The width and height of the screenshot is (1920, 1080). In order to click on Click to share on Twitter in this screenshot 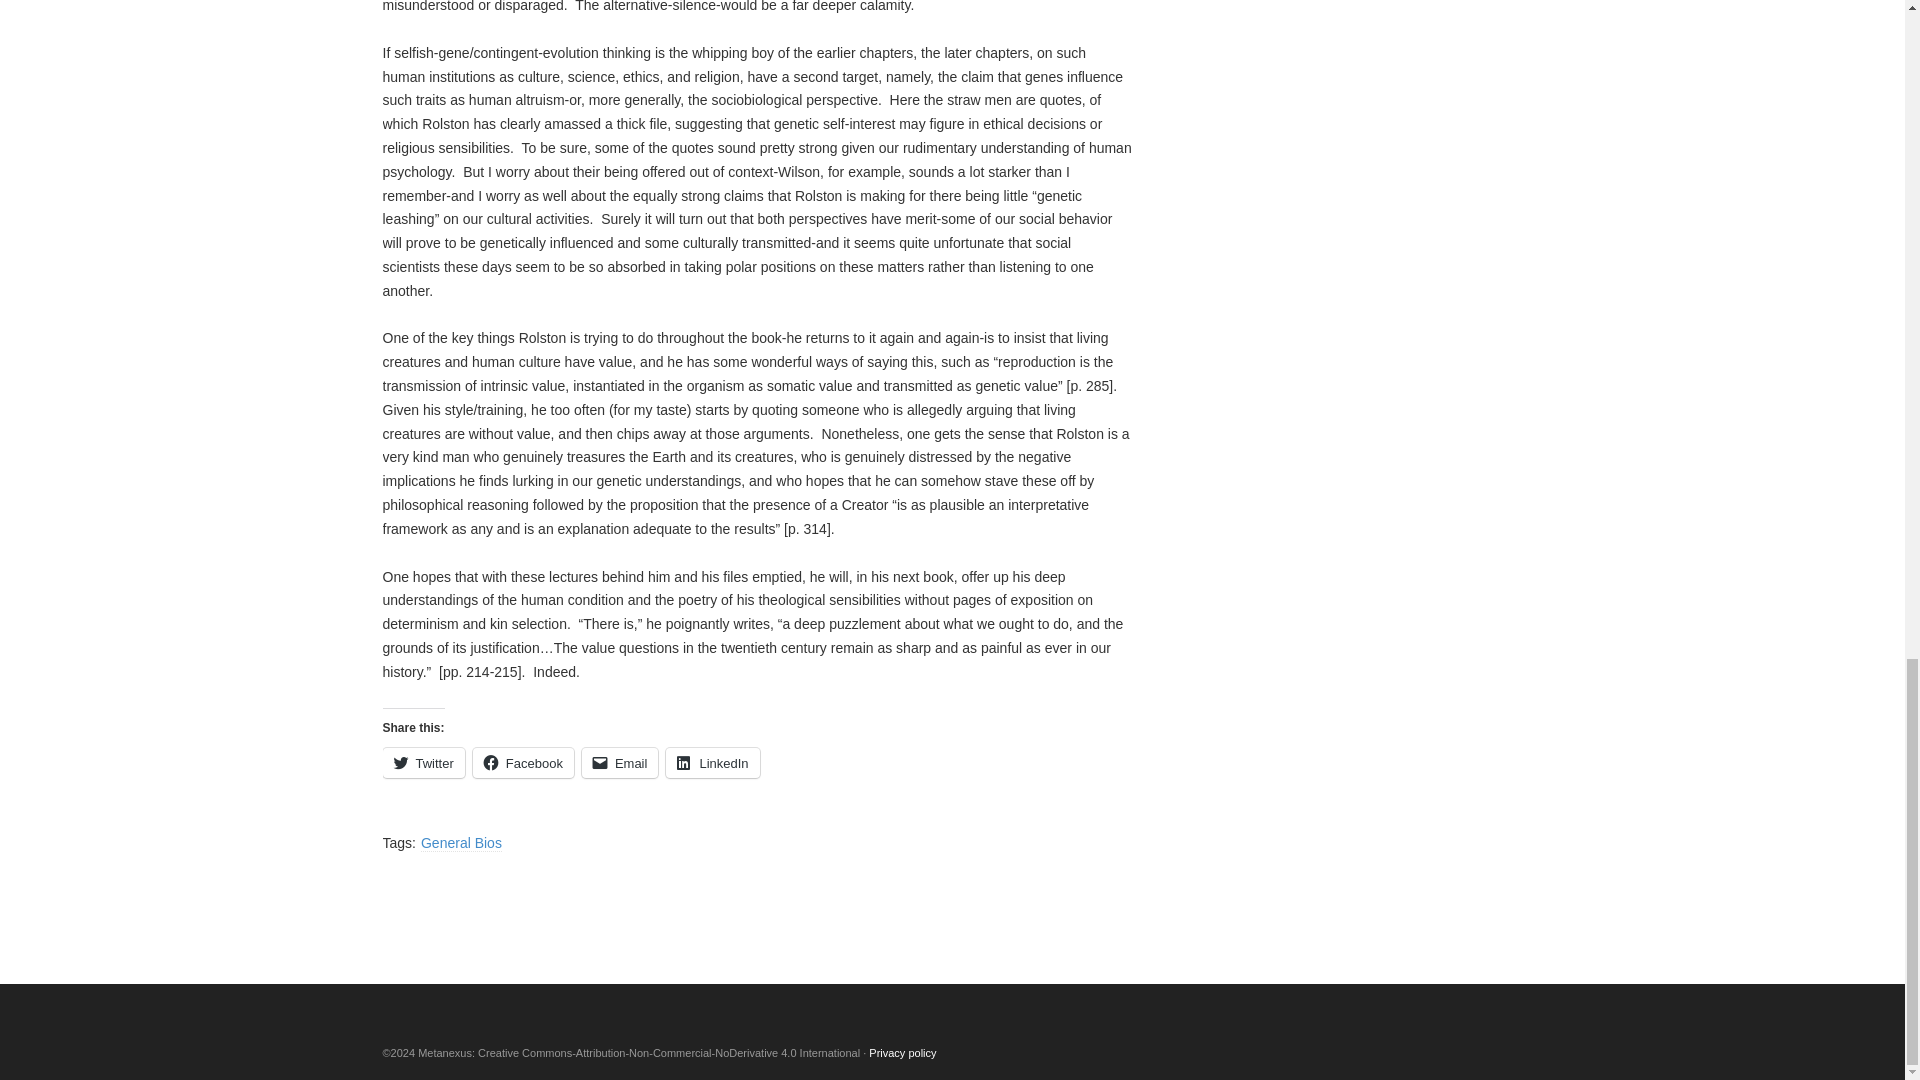, I will do `click(423, 762)`.